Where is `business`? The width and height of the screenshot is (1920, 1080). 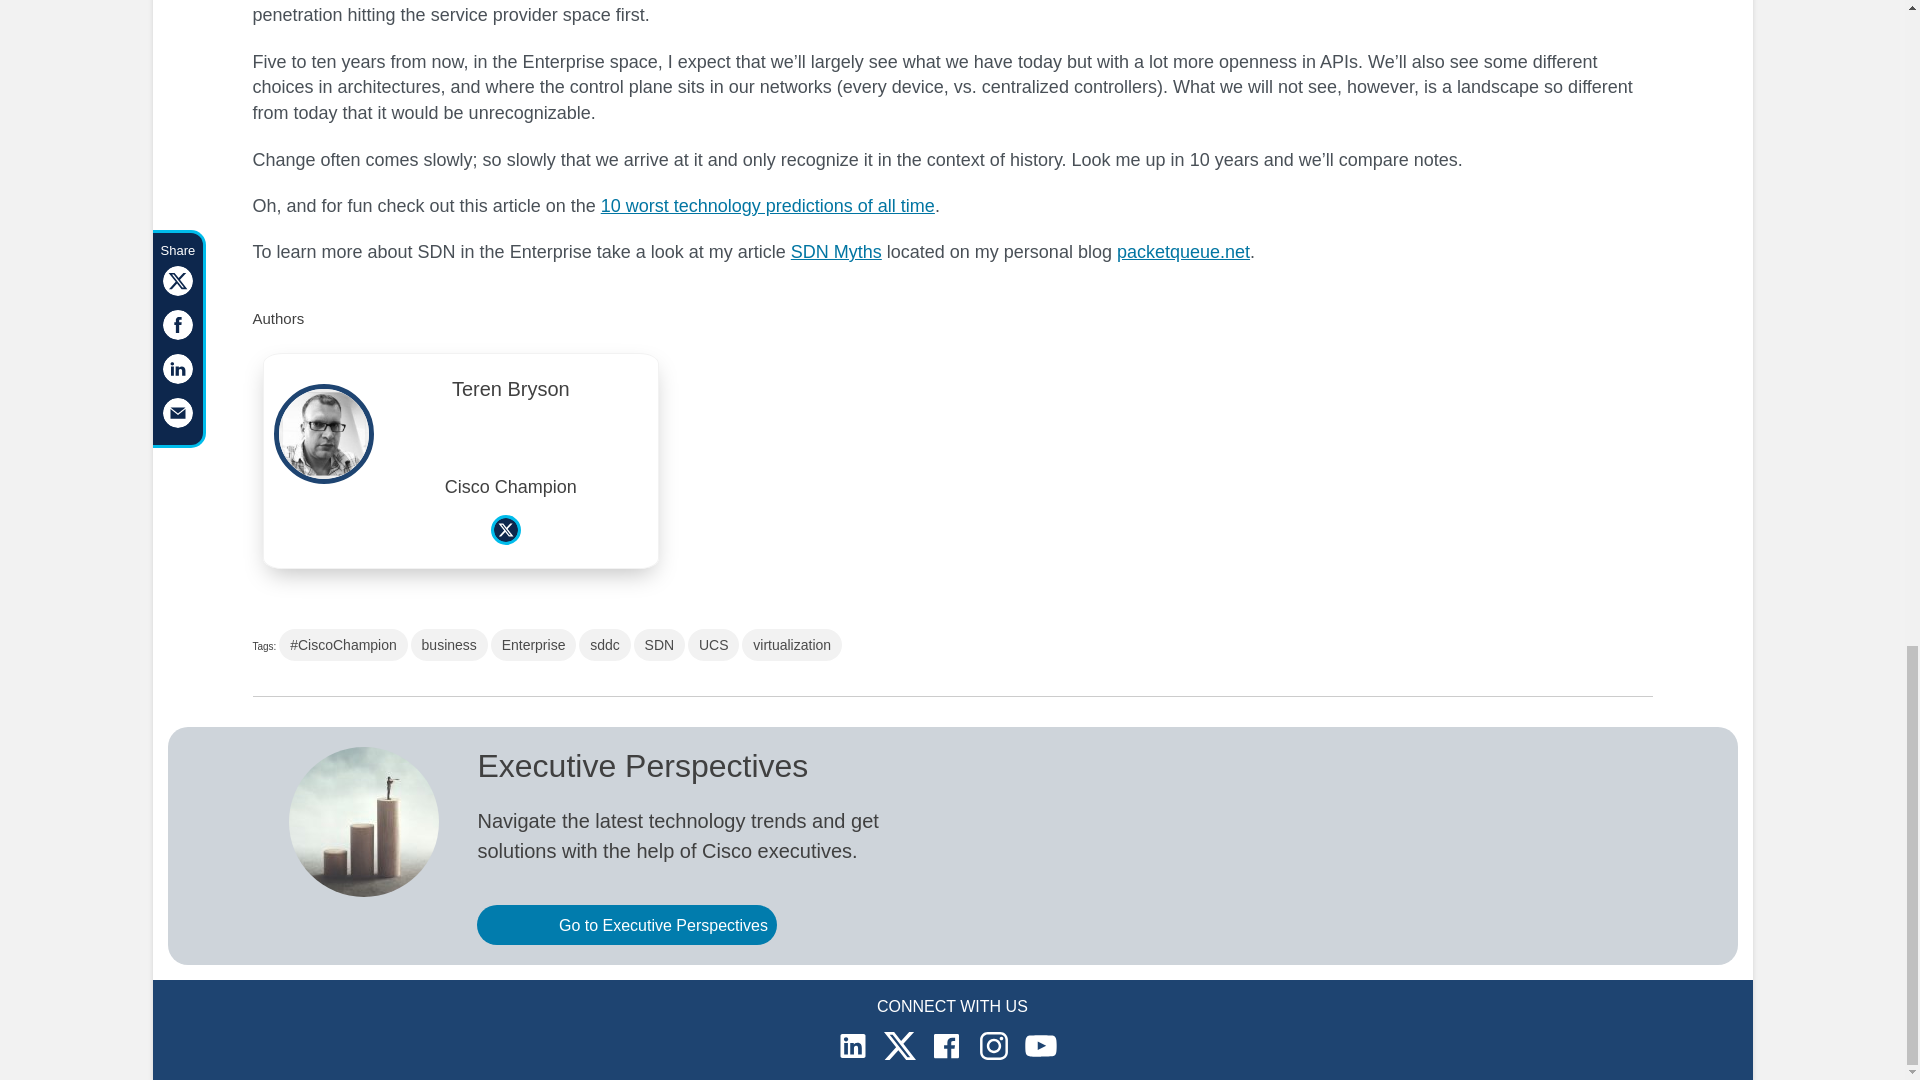 business is located at coordinates (448, 644).